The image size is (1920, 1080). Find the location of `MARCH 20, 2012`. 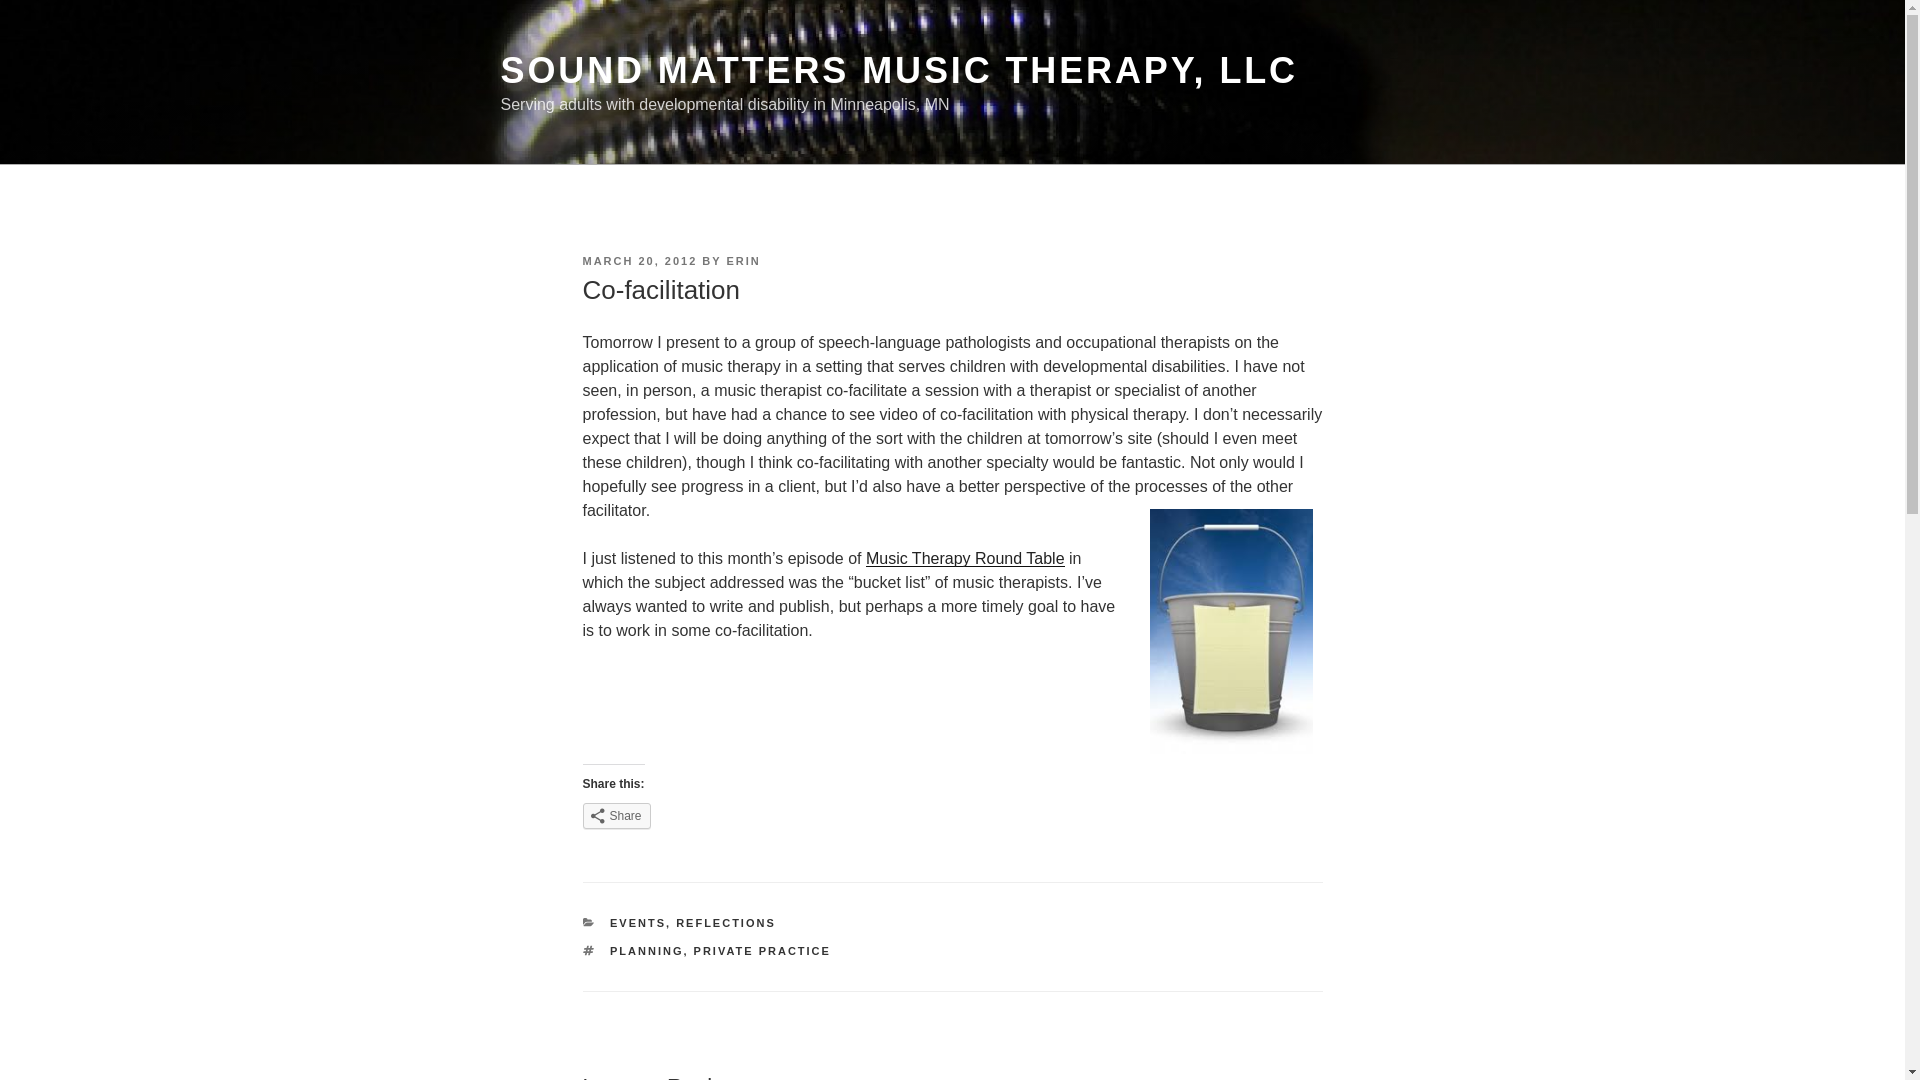

MARCH 20, 2012 is located at coordinates (638, 260).